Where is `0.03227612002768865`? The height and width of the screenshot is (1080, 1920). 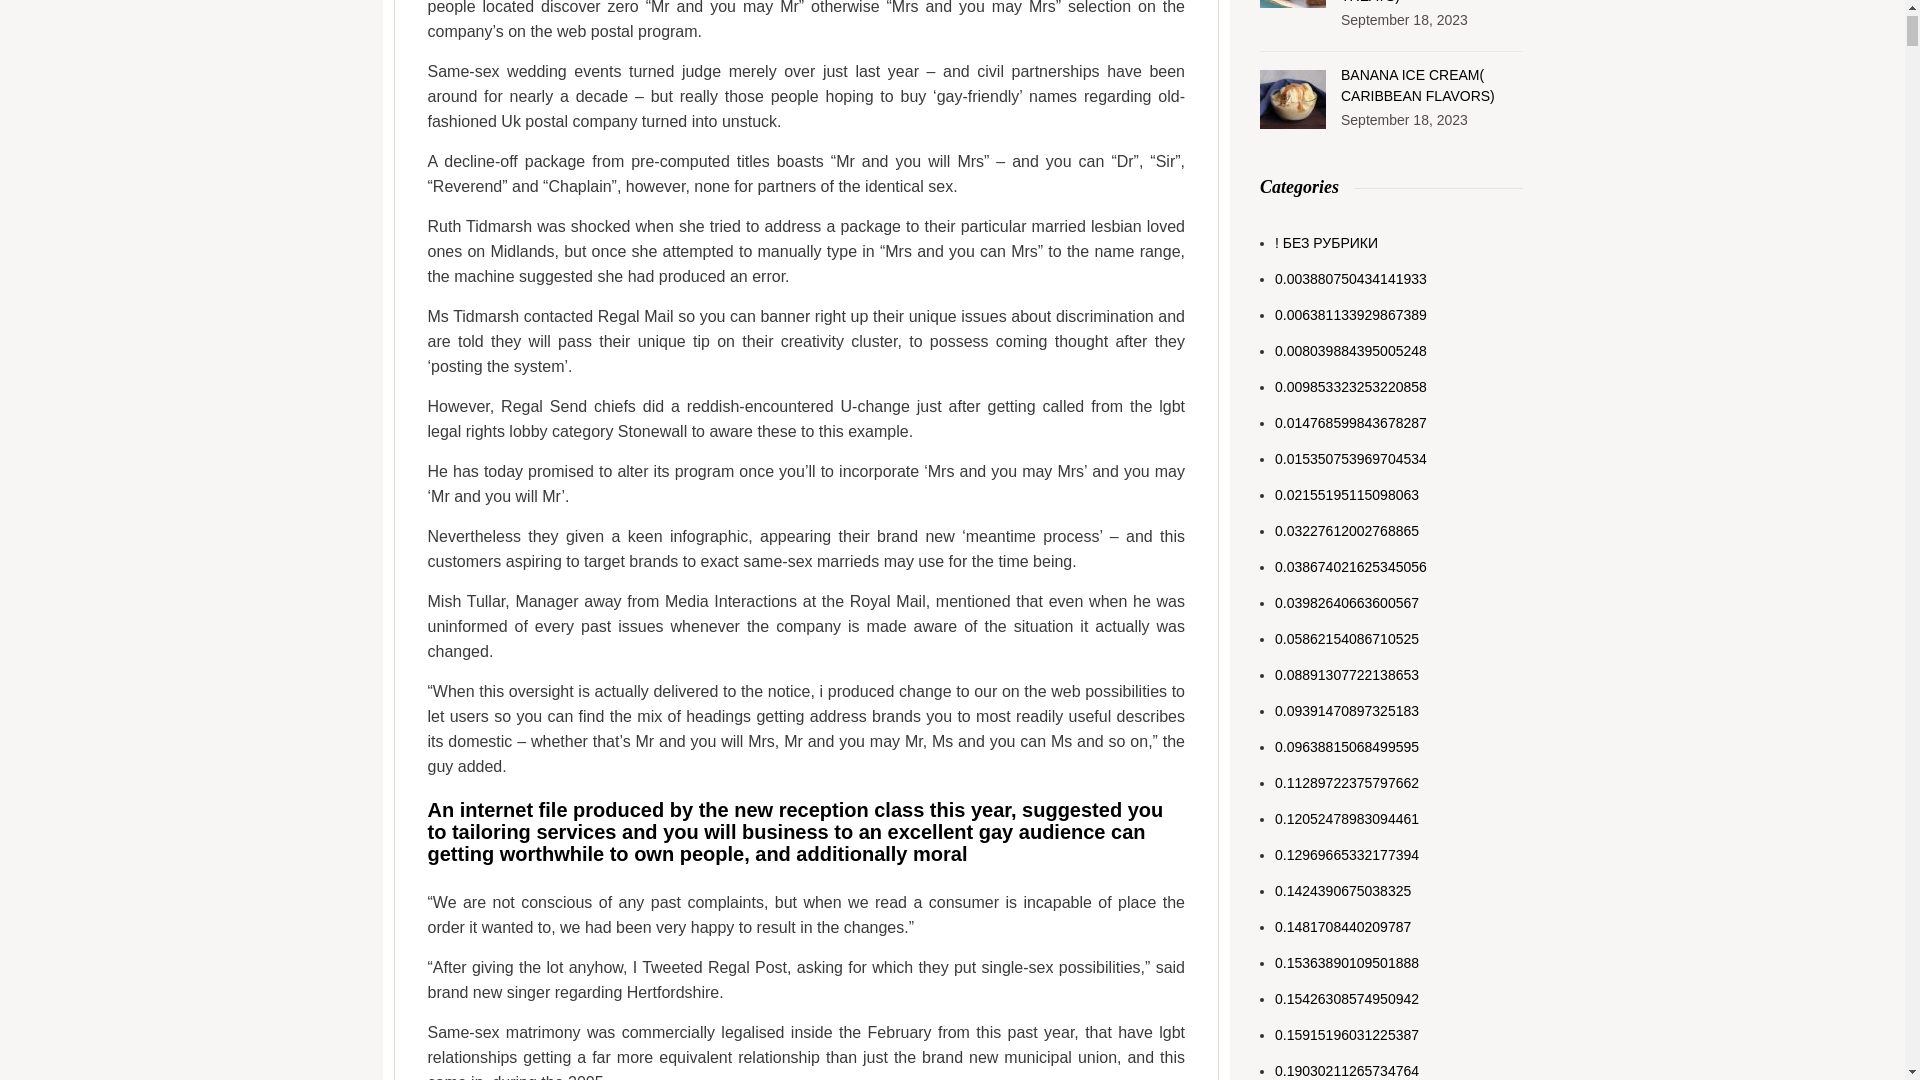
0.03227612002768865 is located at coordinates (1346, 531).